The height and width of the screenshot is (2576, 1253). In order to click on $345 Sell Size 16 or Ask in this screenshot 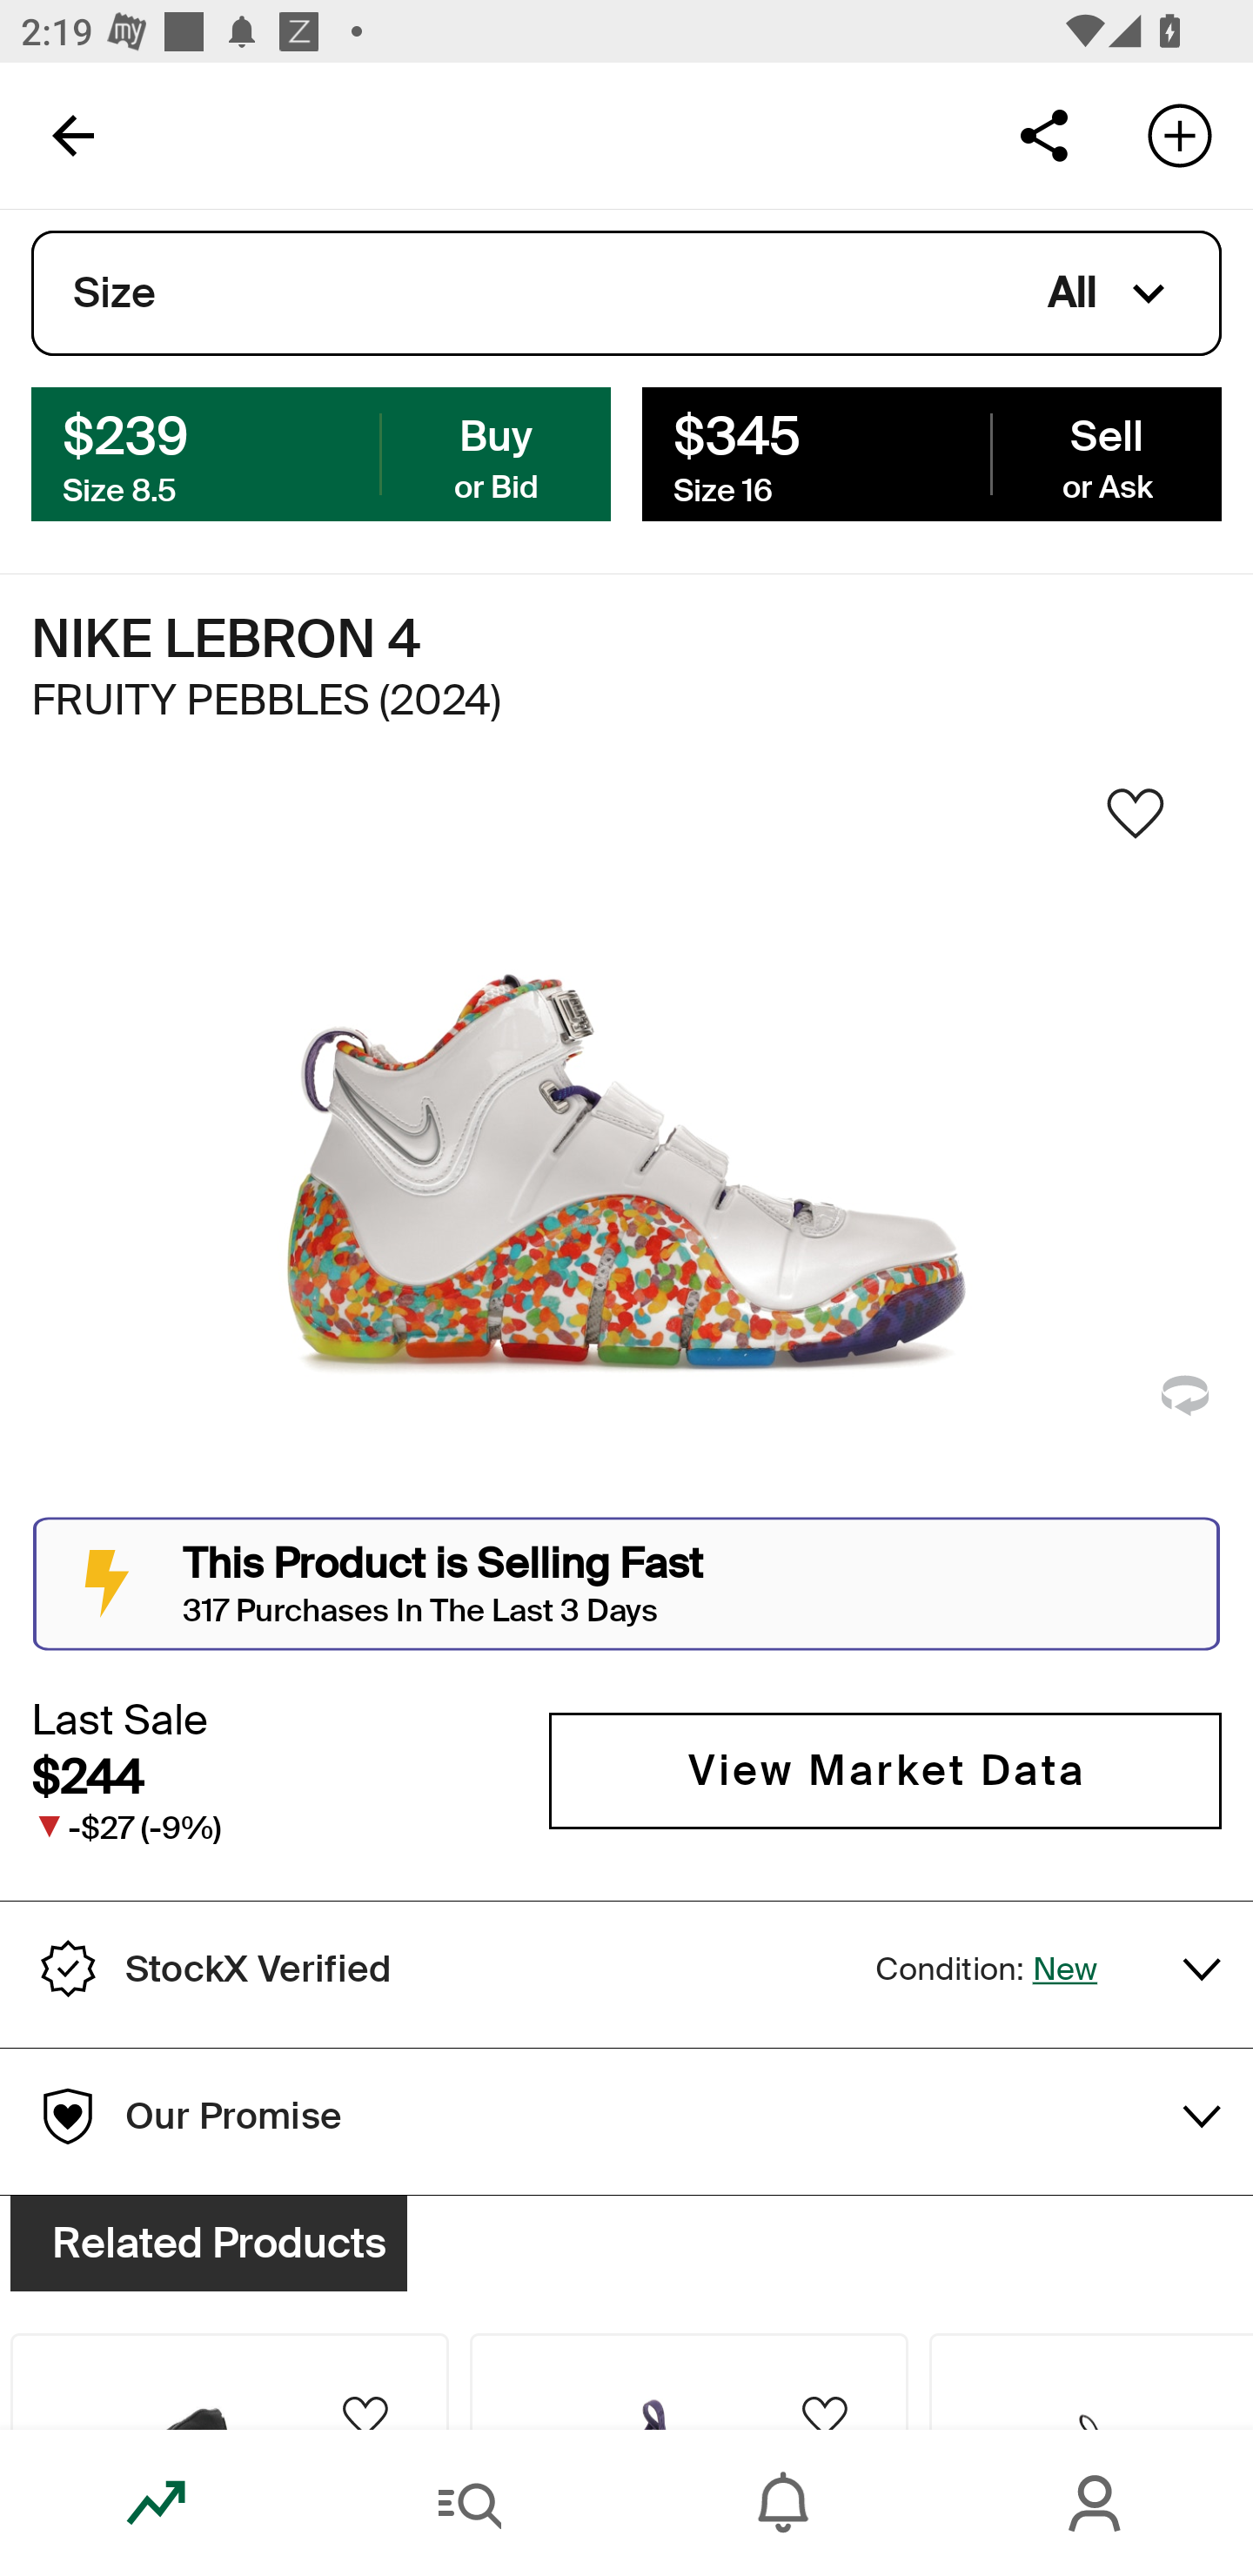, I will do `click(931, 453)`.